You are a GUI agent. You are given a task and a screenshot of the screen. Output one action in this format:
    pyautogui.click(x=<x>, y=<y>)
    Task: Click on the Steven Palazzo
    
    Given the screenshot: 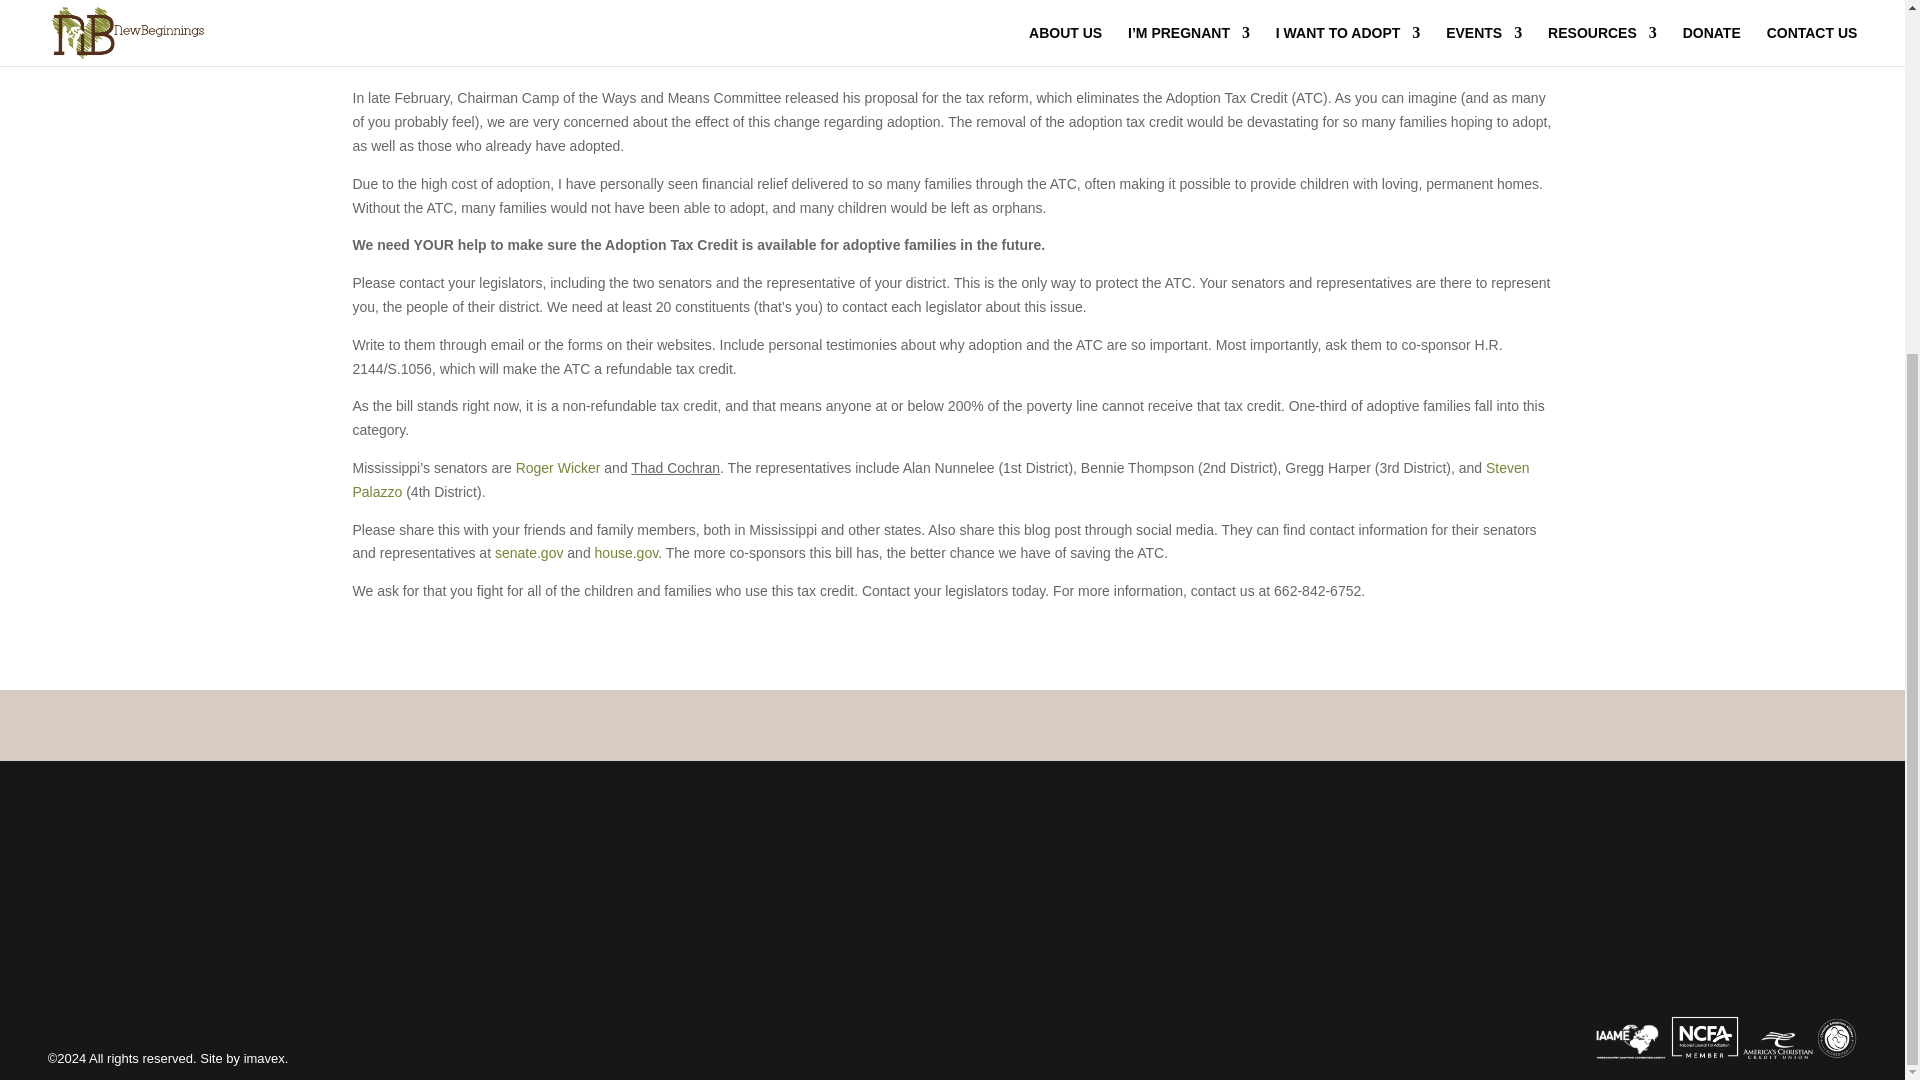 What is the action you would take?
    pyautogui.click(x=940, y=480)
    